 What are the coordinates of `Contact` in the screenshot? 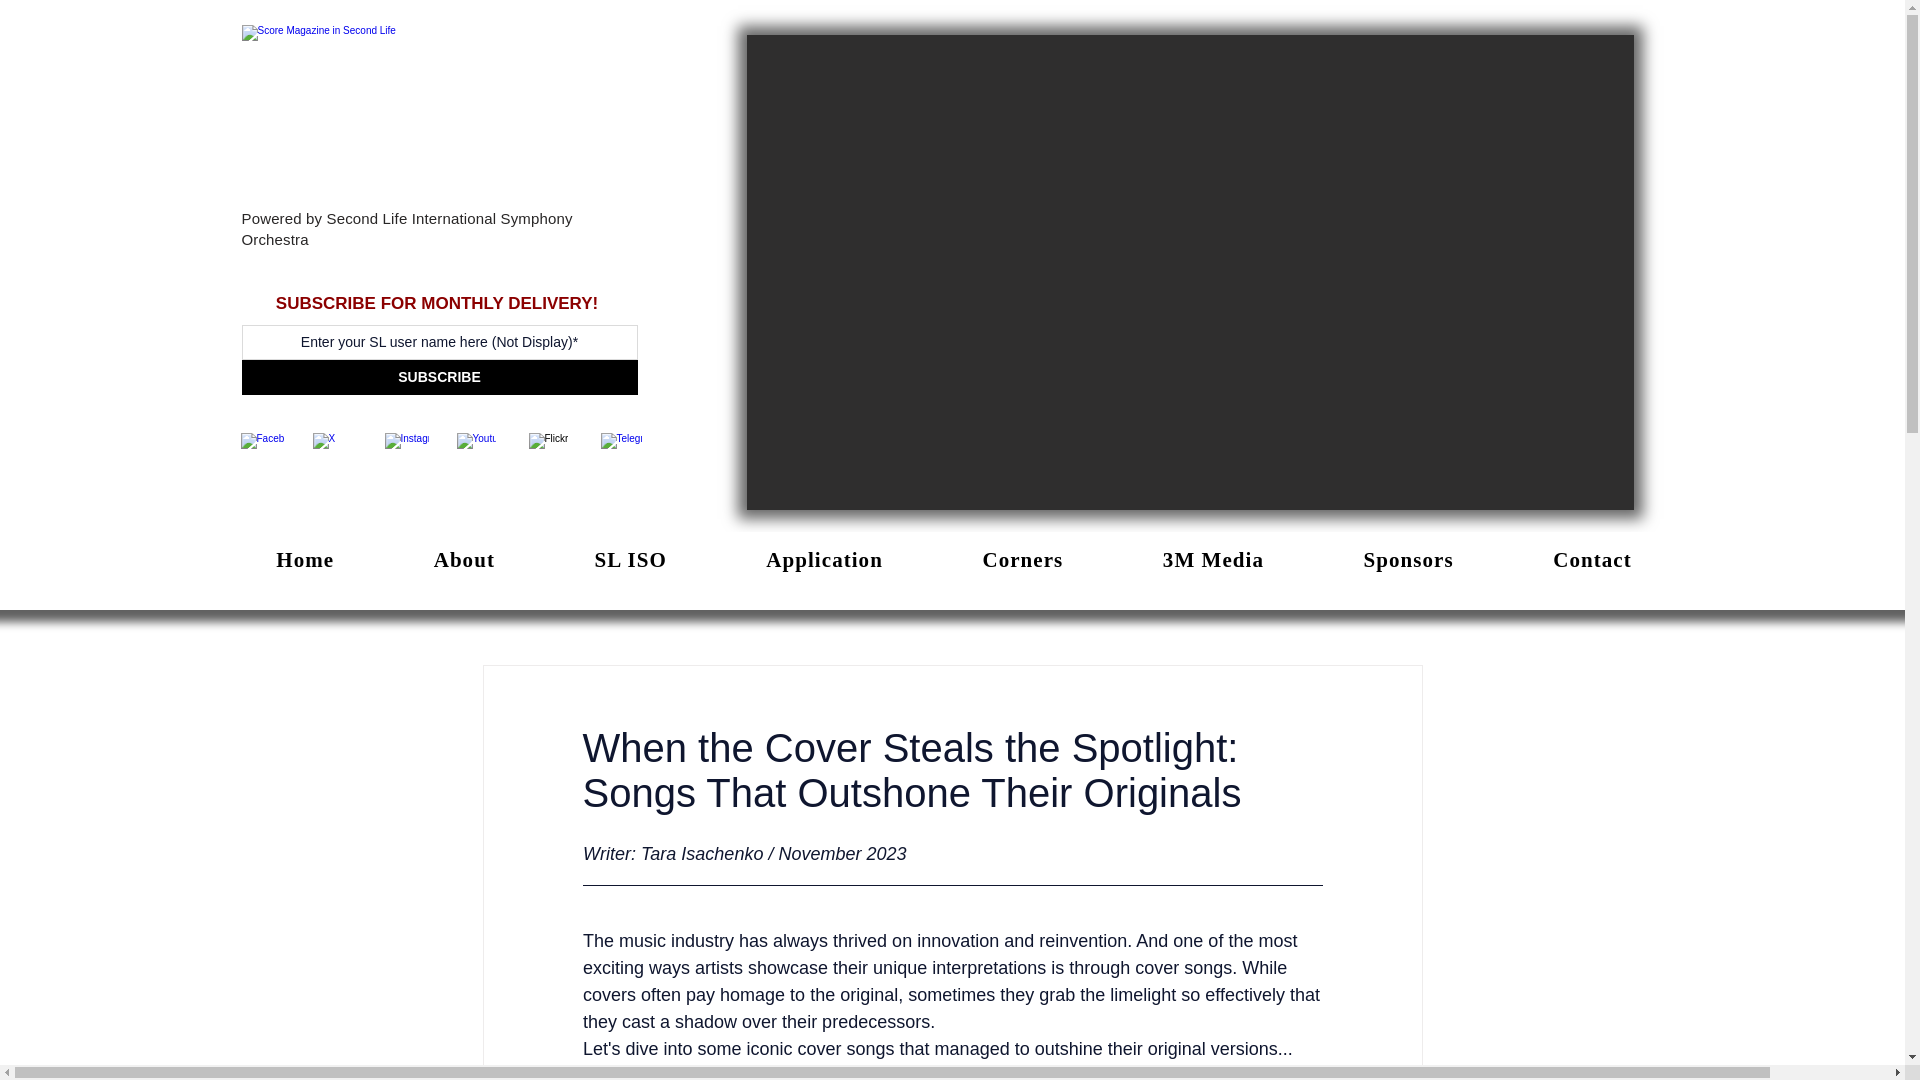 It's located at (1592, 560).